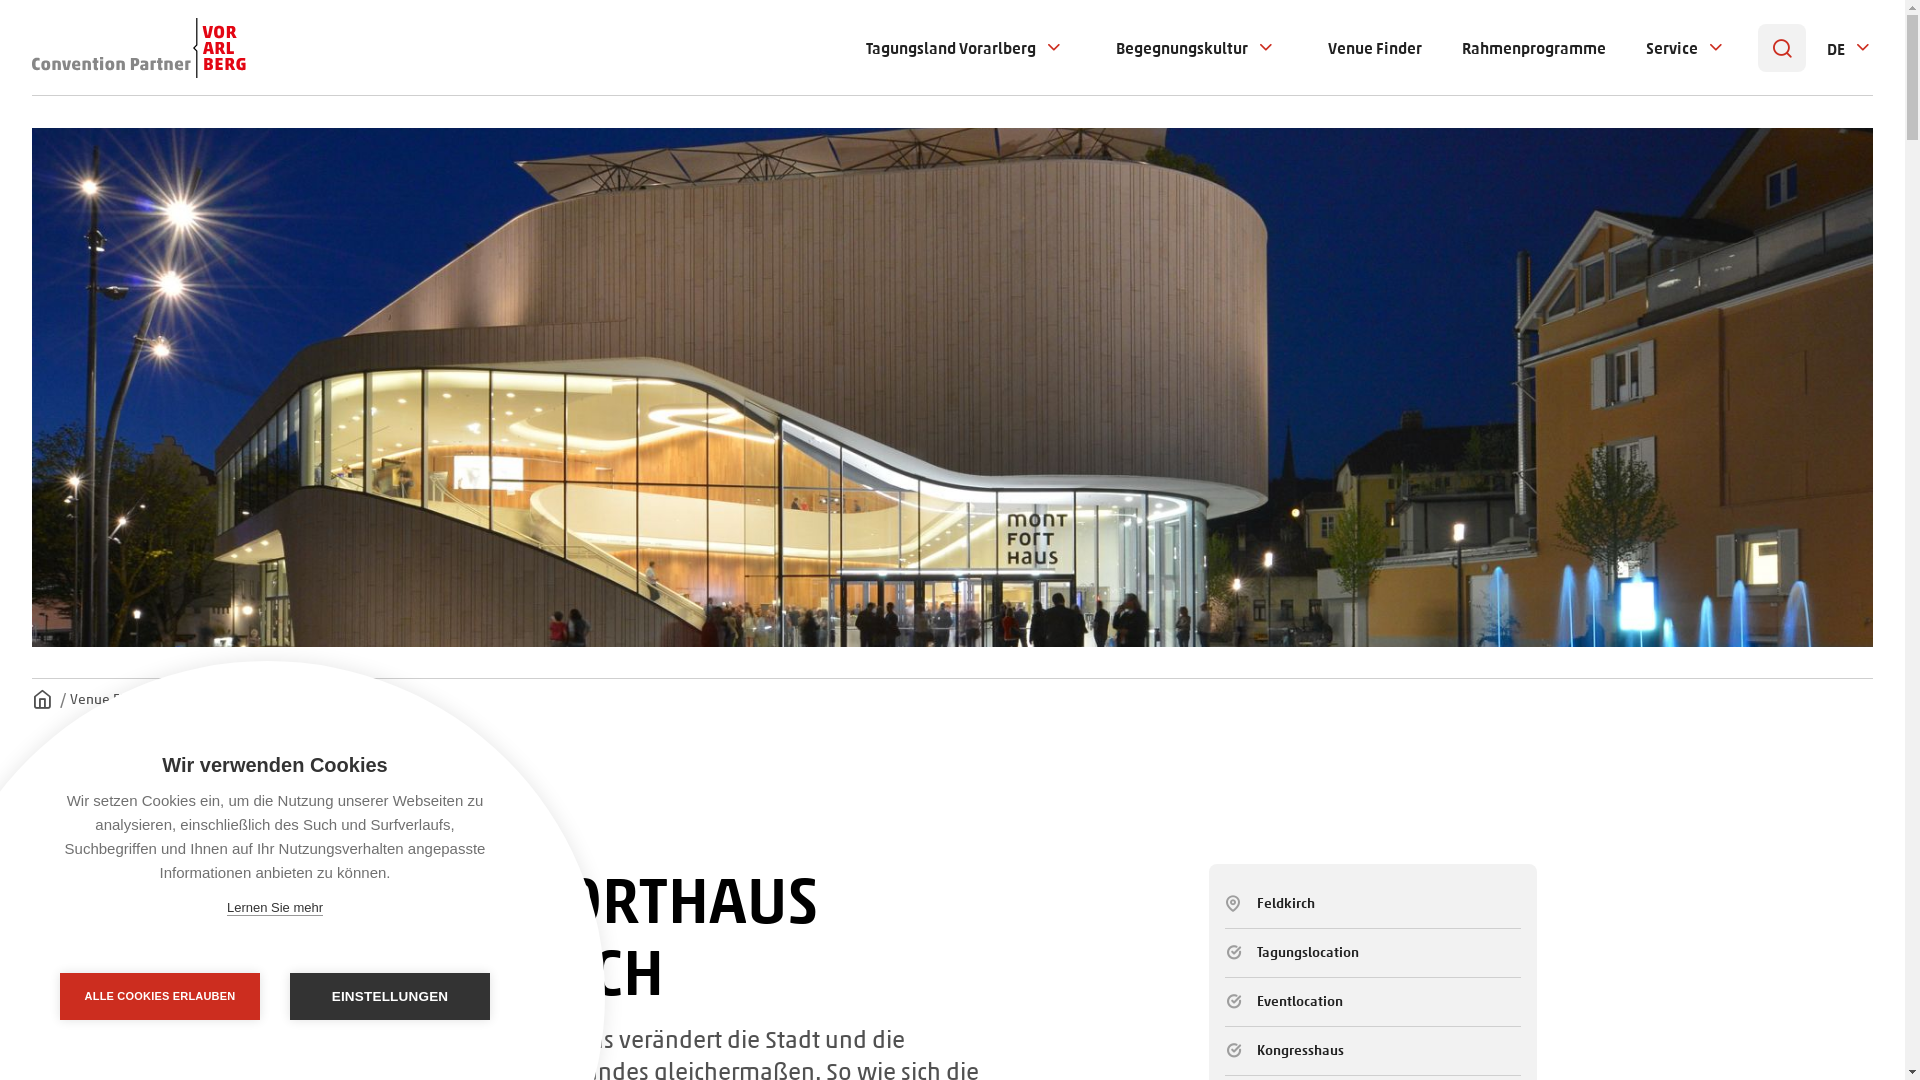 This screenshot has width=1920, height=1080. Describe the element at coordinates (112, 699) in the screenshot. I see `Venue Finder` at that location.